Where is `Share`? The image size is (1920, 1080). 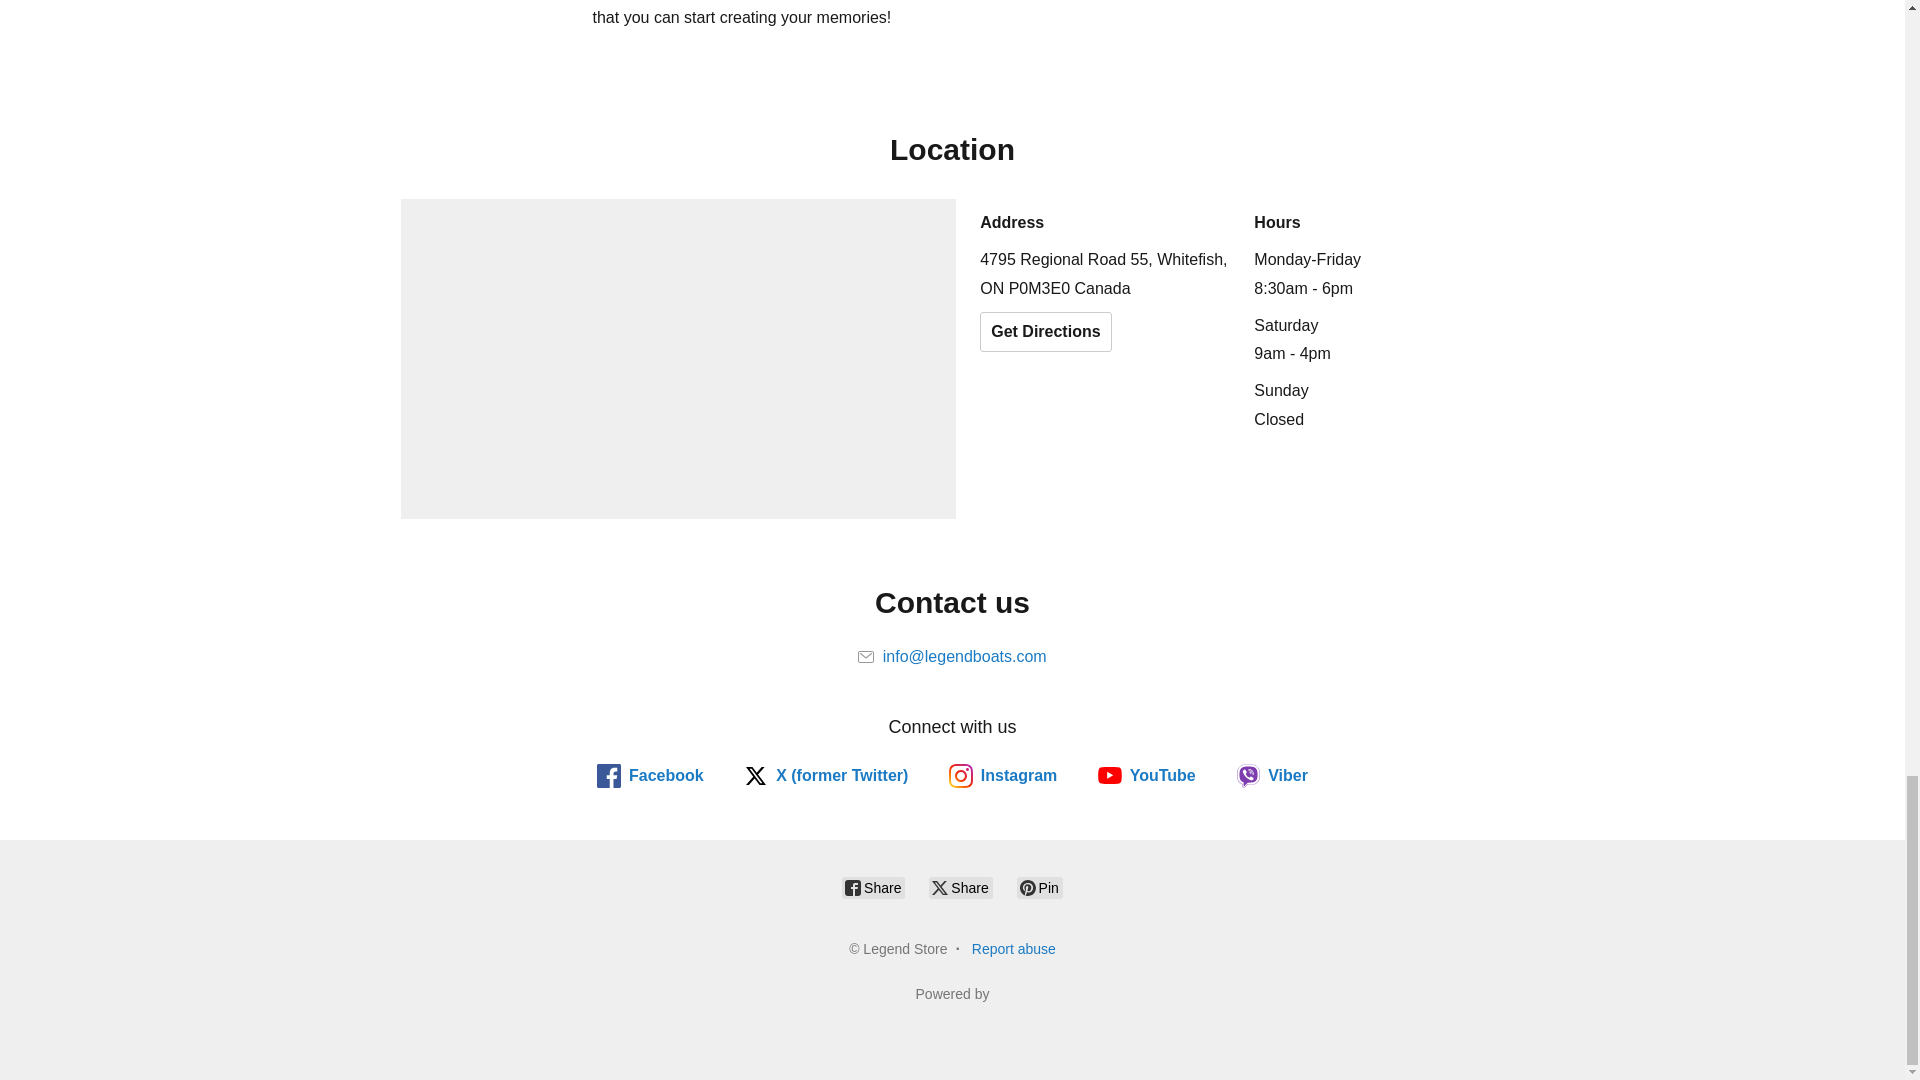 Share is located at coordinates (873, 887).